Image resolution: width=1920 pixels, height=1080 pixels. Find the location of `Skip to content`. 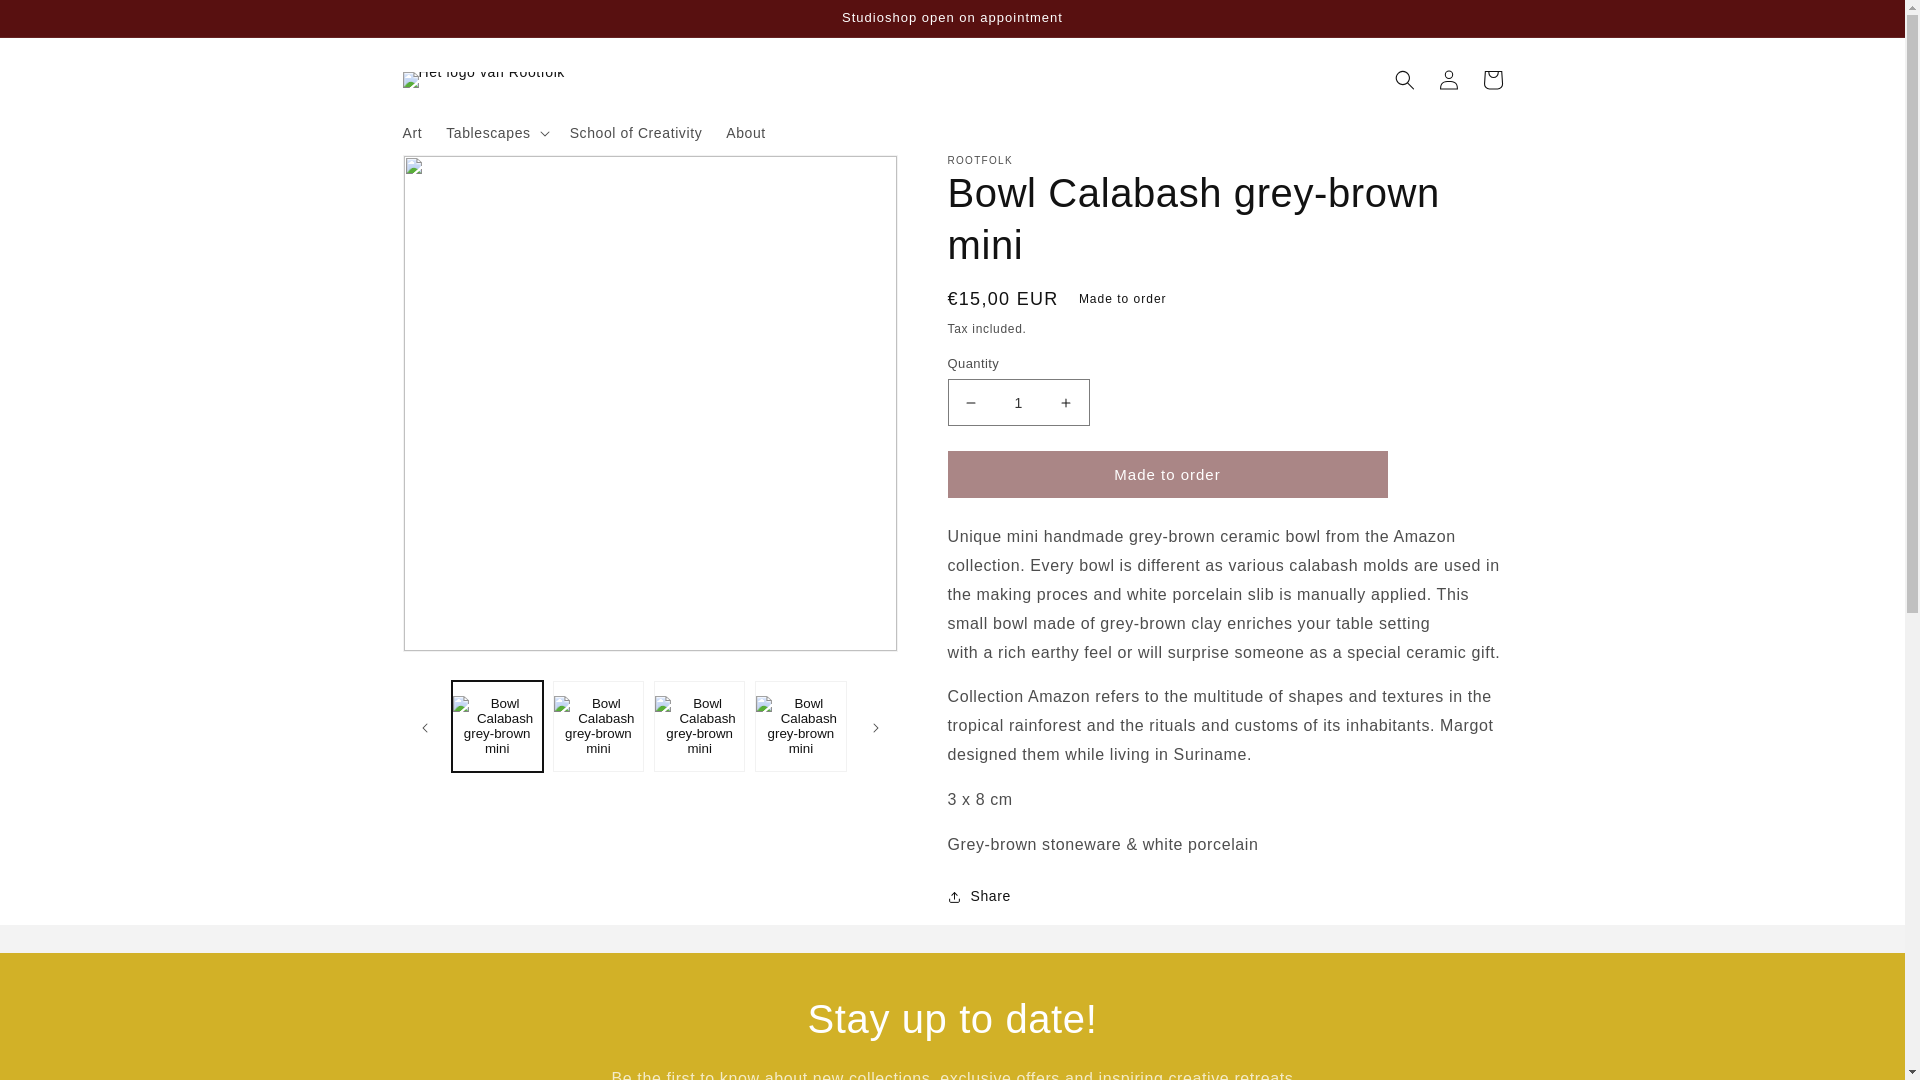

Skip to content is located at coordinates (60, 23).